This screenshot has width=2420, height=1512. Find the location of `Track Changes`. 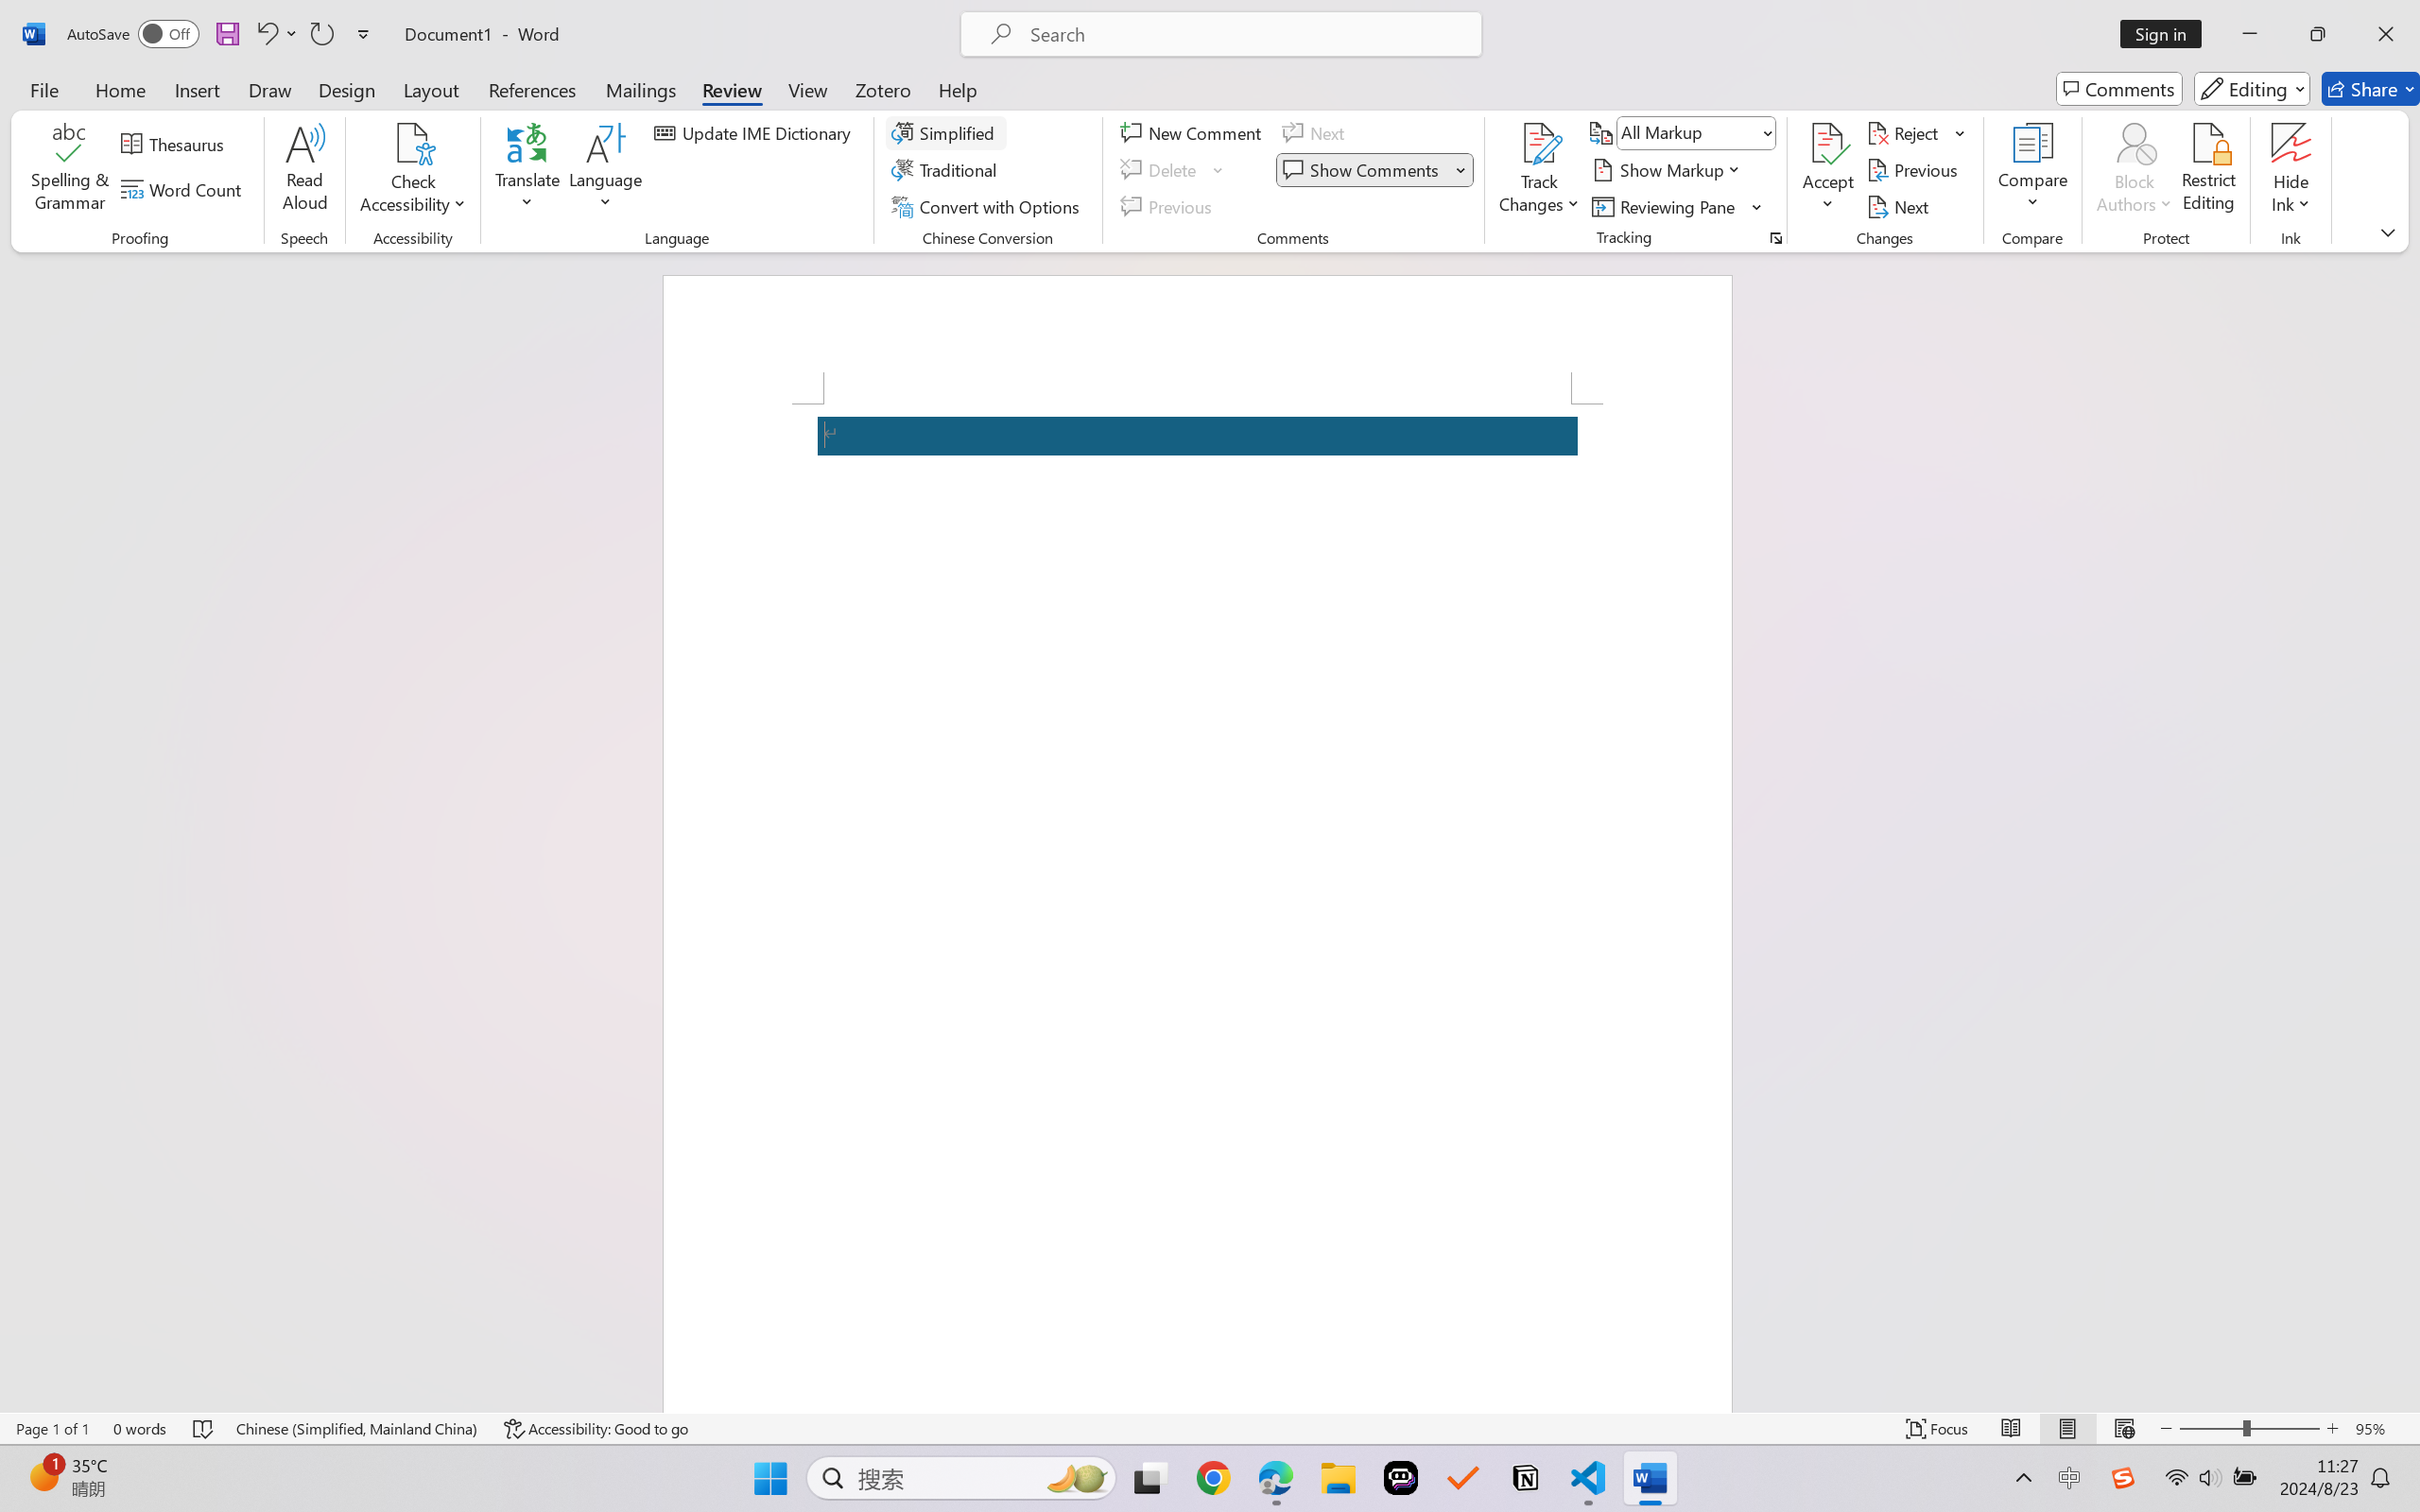

Track Changes is located at coordinates (1539, 143).